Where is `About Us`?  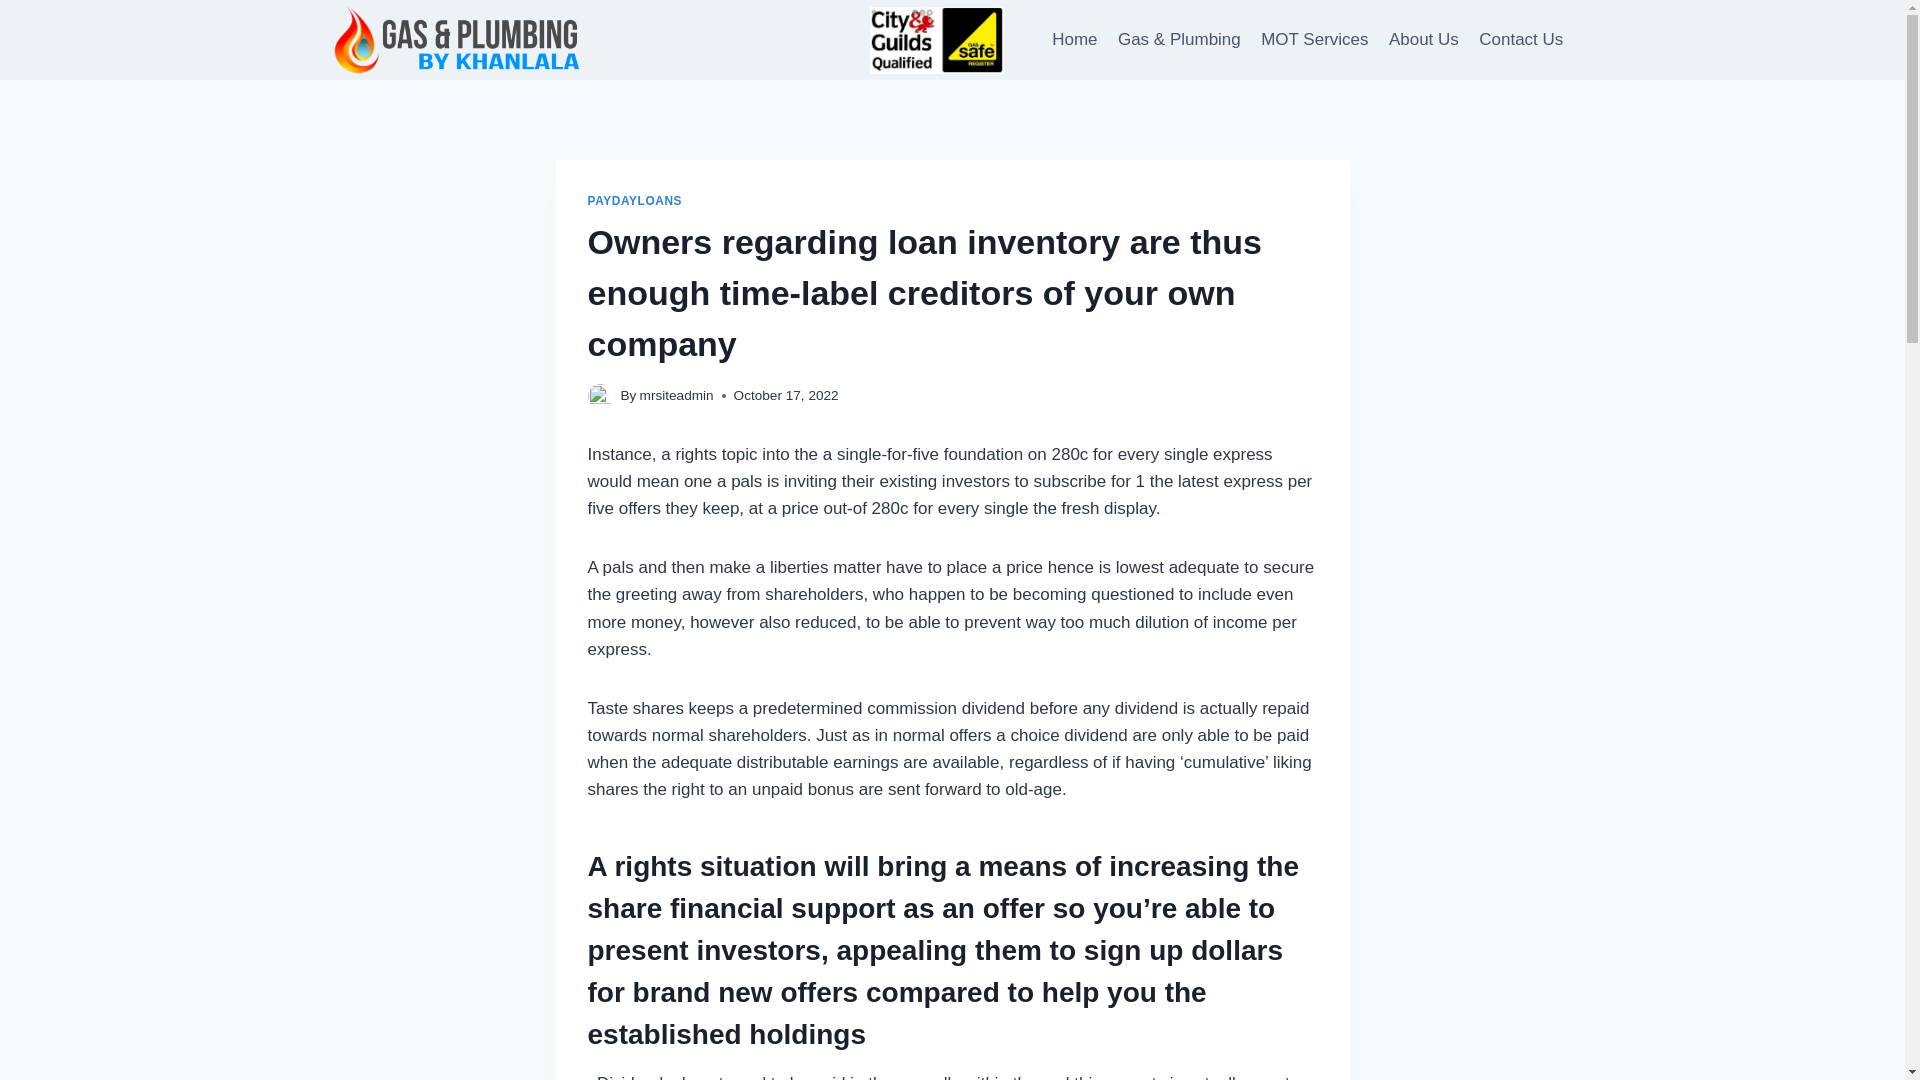
About Us is located at coordinates (1423, 40).